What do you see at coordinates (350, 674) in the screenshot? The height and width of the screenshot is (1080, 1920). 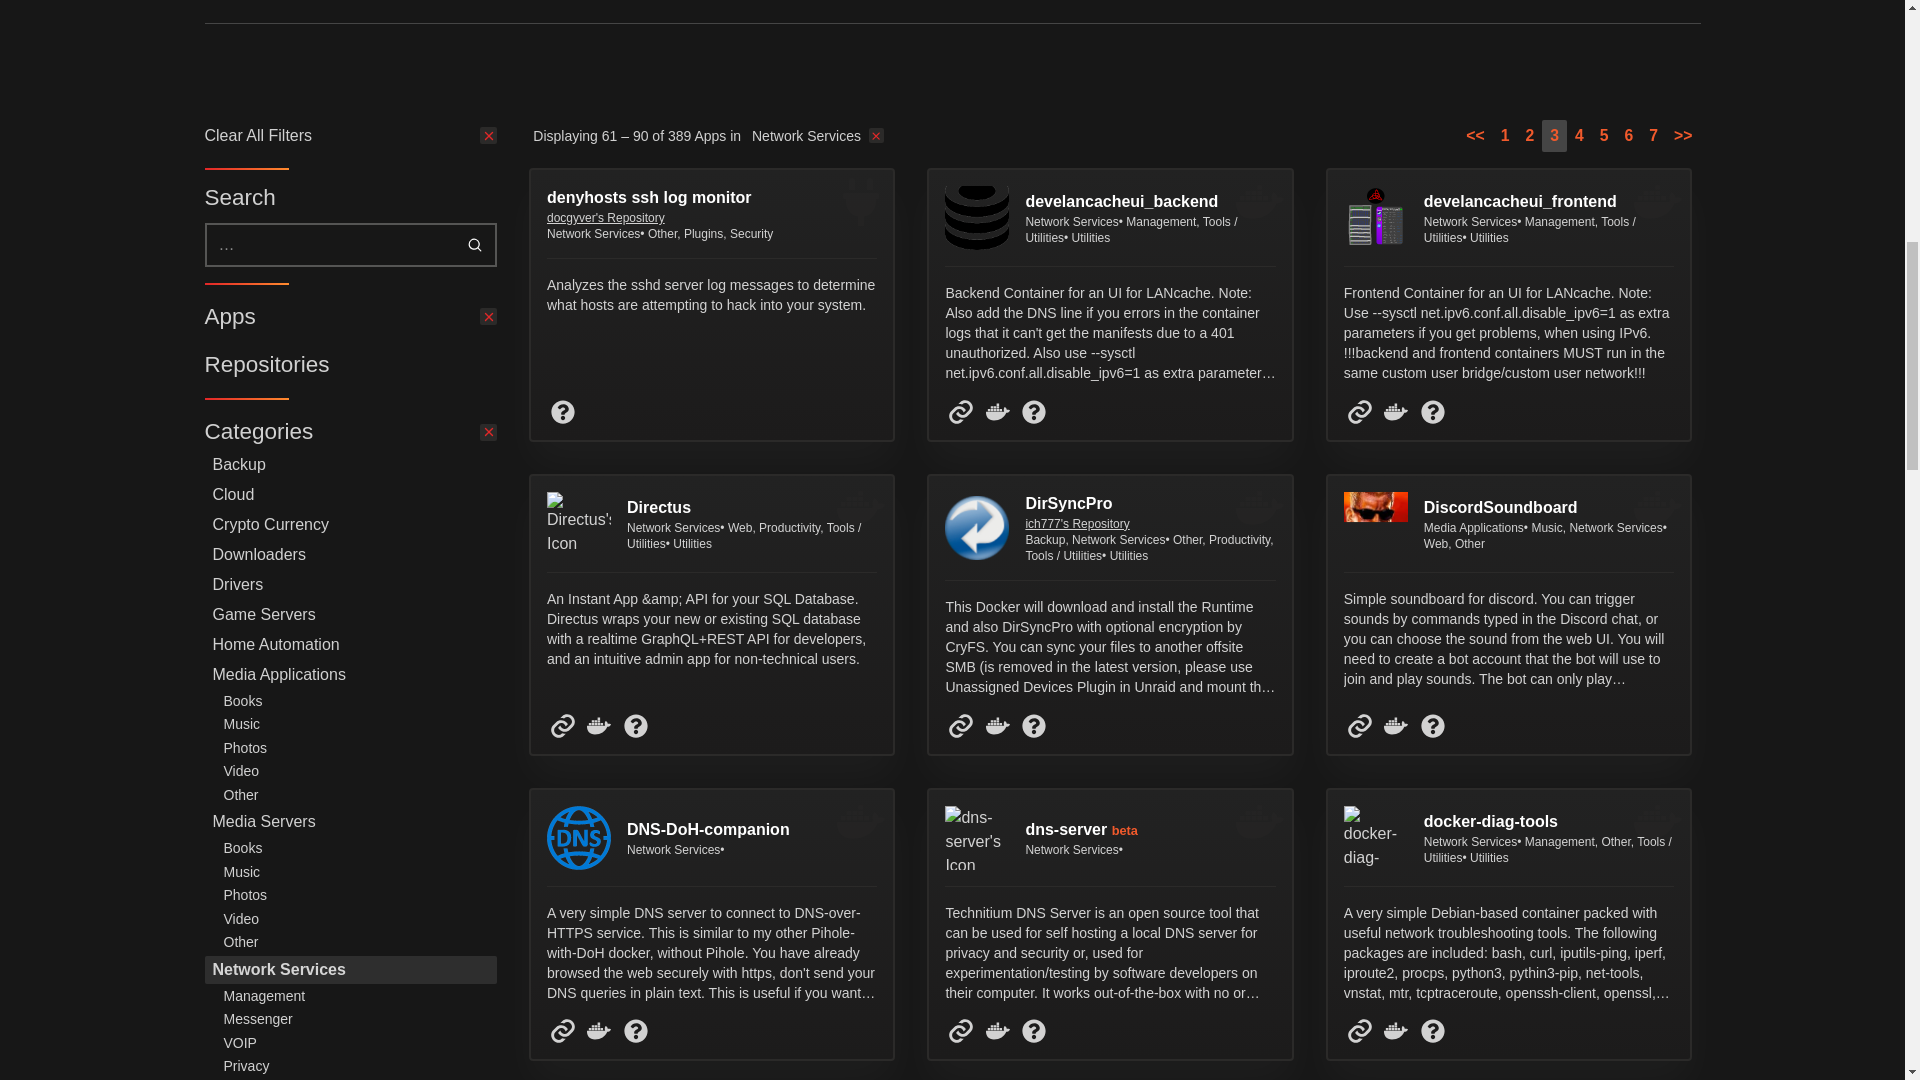 I see `Filter results by category Media Applications` at bounding box center [350, 674].